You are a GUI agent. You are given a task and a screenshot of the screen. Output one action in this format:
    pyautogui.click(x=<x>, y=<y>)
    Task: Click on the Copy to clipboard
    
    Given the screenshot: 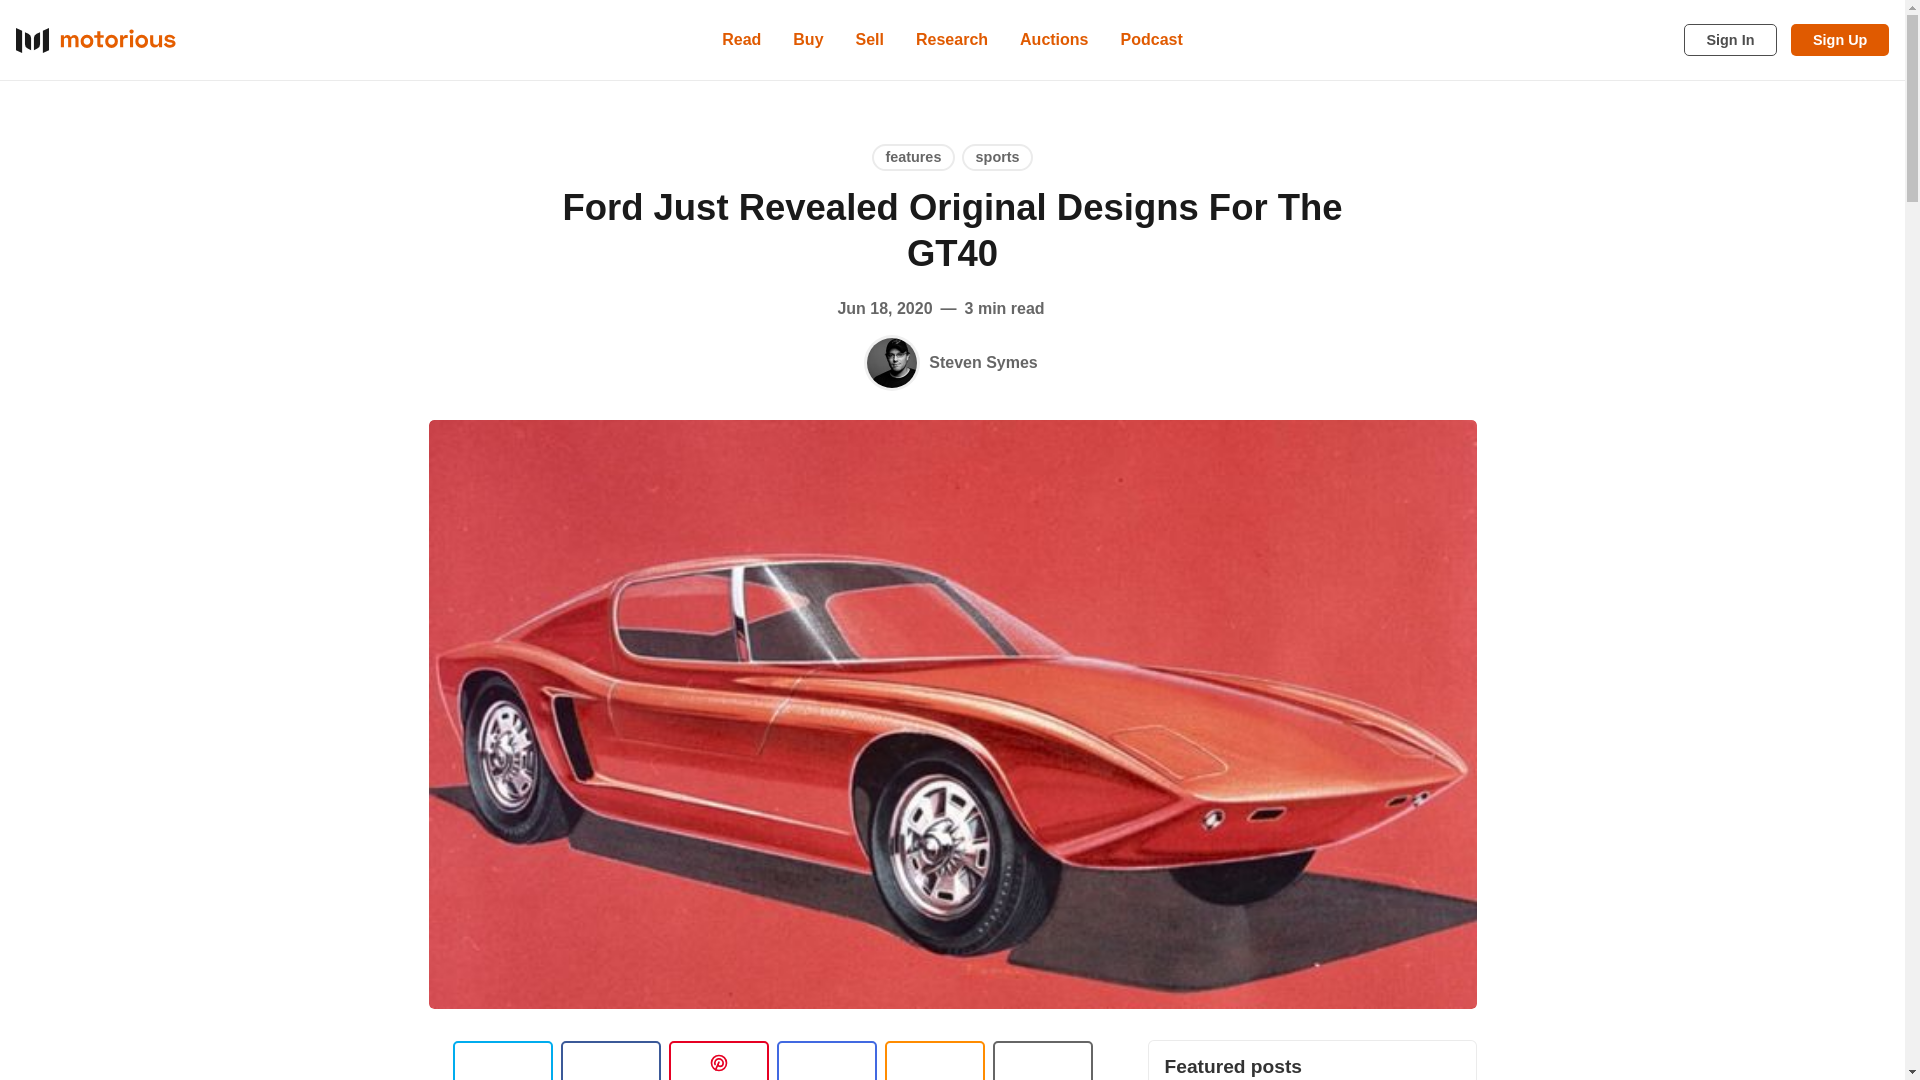 What is the action you would take?
    pyautogui.click(x=933, y=1060)
    